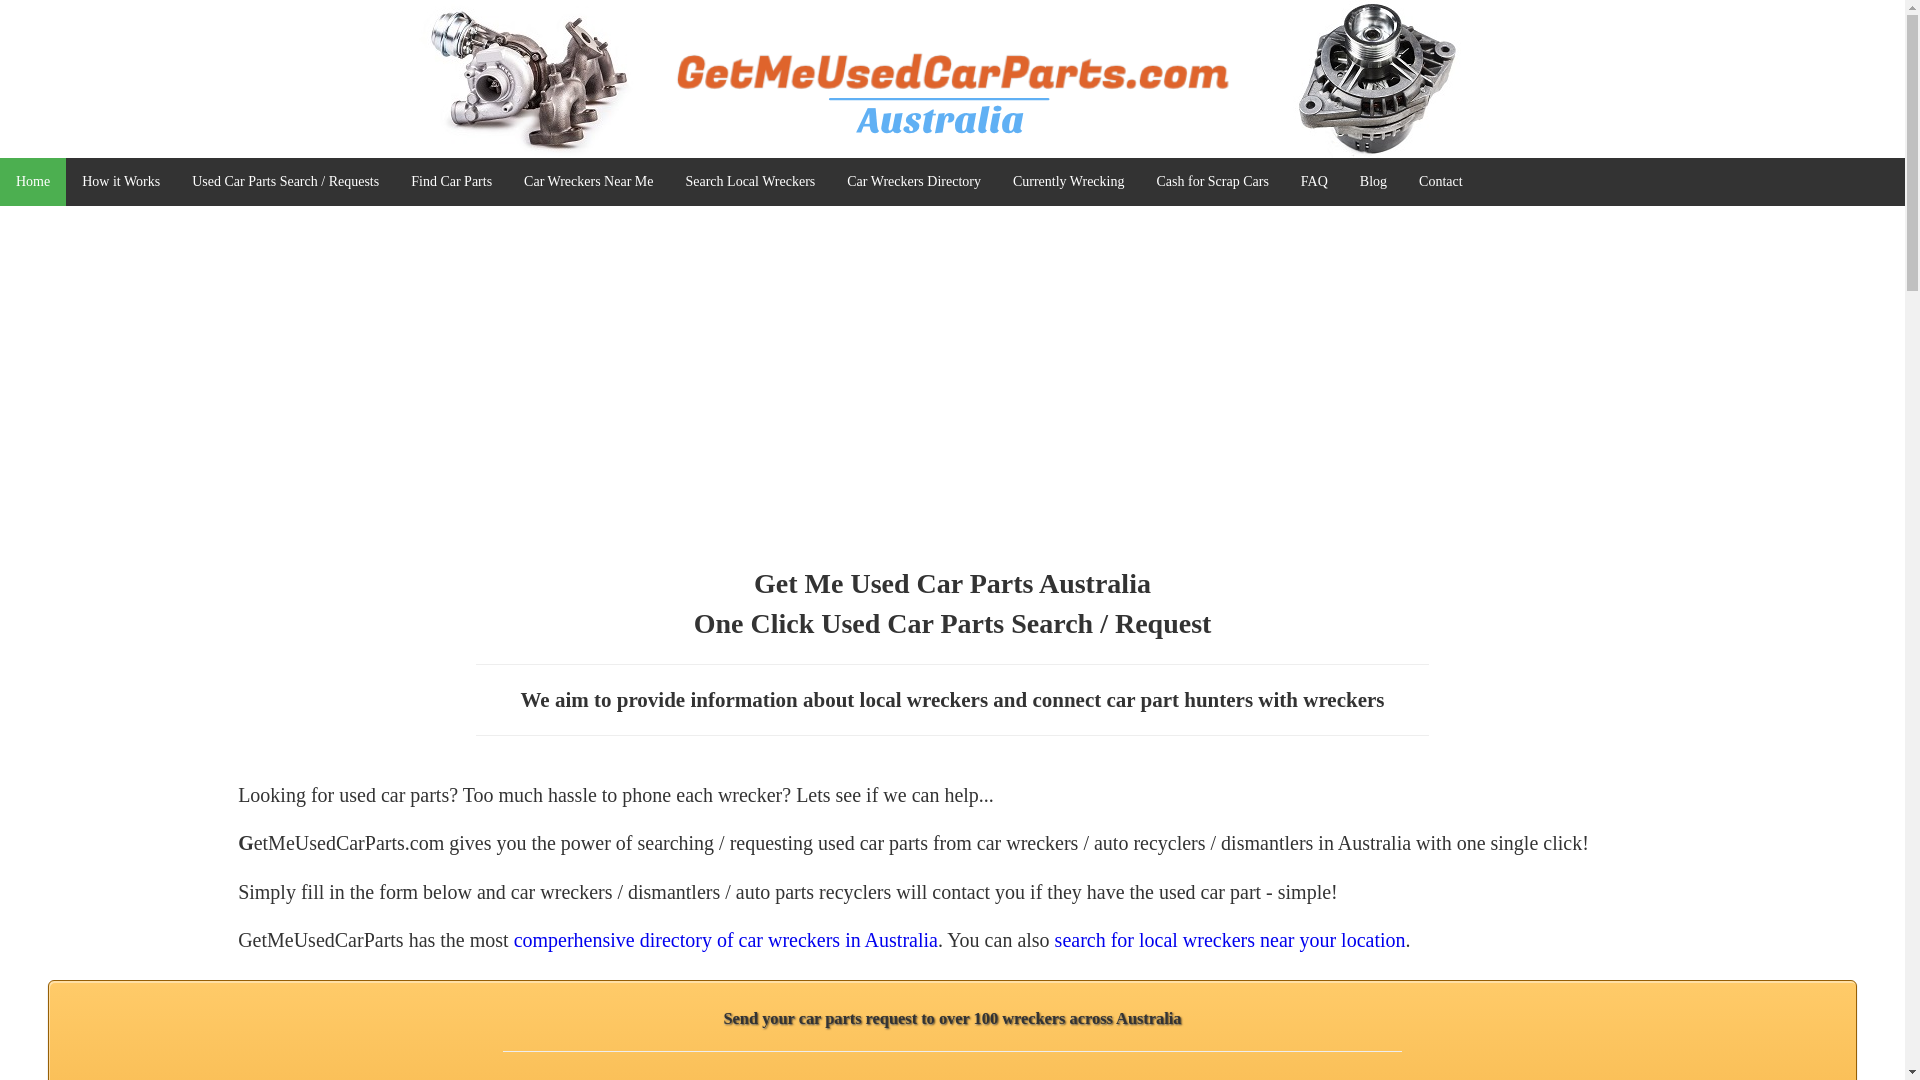  What do you see at coordinates (952, 405) in the screenshot?
I see `Advertisement` at bounding box center [952, 405].